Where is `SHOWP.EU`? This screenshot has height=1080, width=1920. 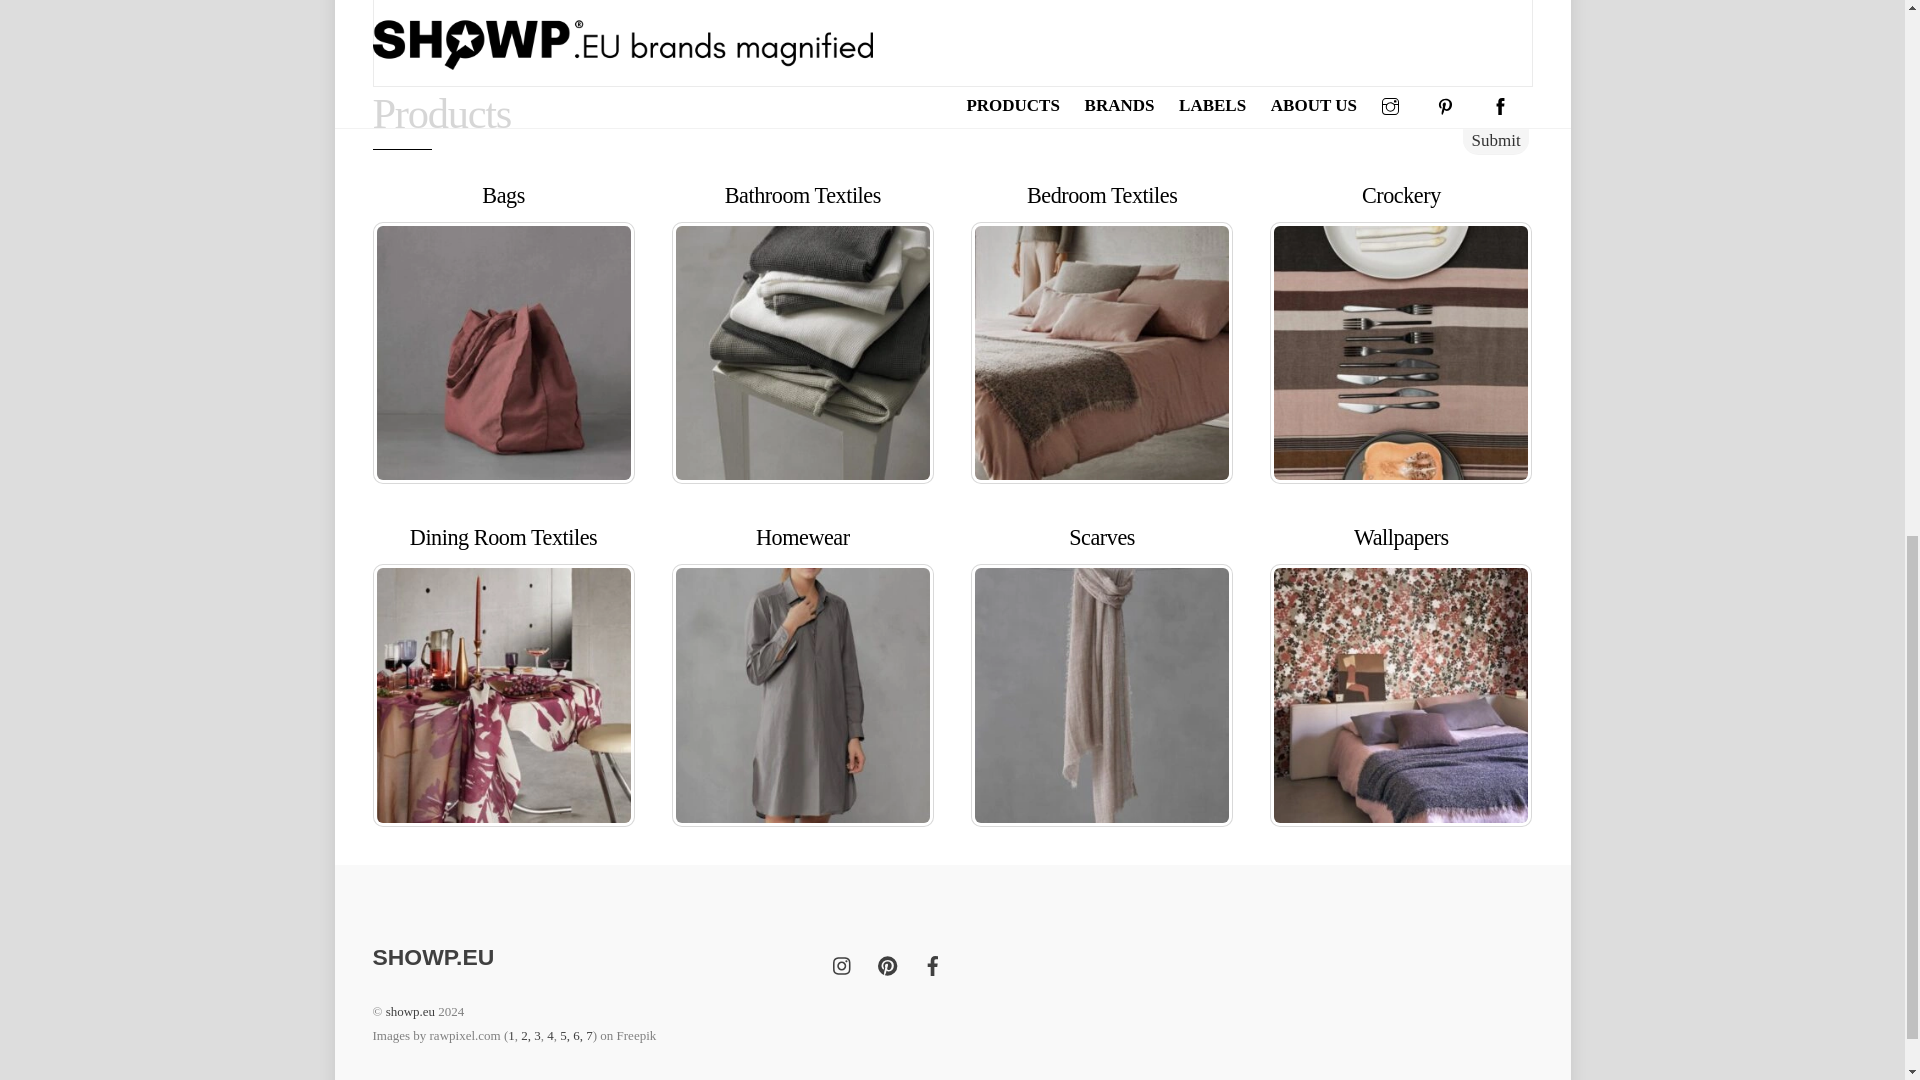 SHOWP.EU is located at coordinates (432, 956).